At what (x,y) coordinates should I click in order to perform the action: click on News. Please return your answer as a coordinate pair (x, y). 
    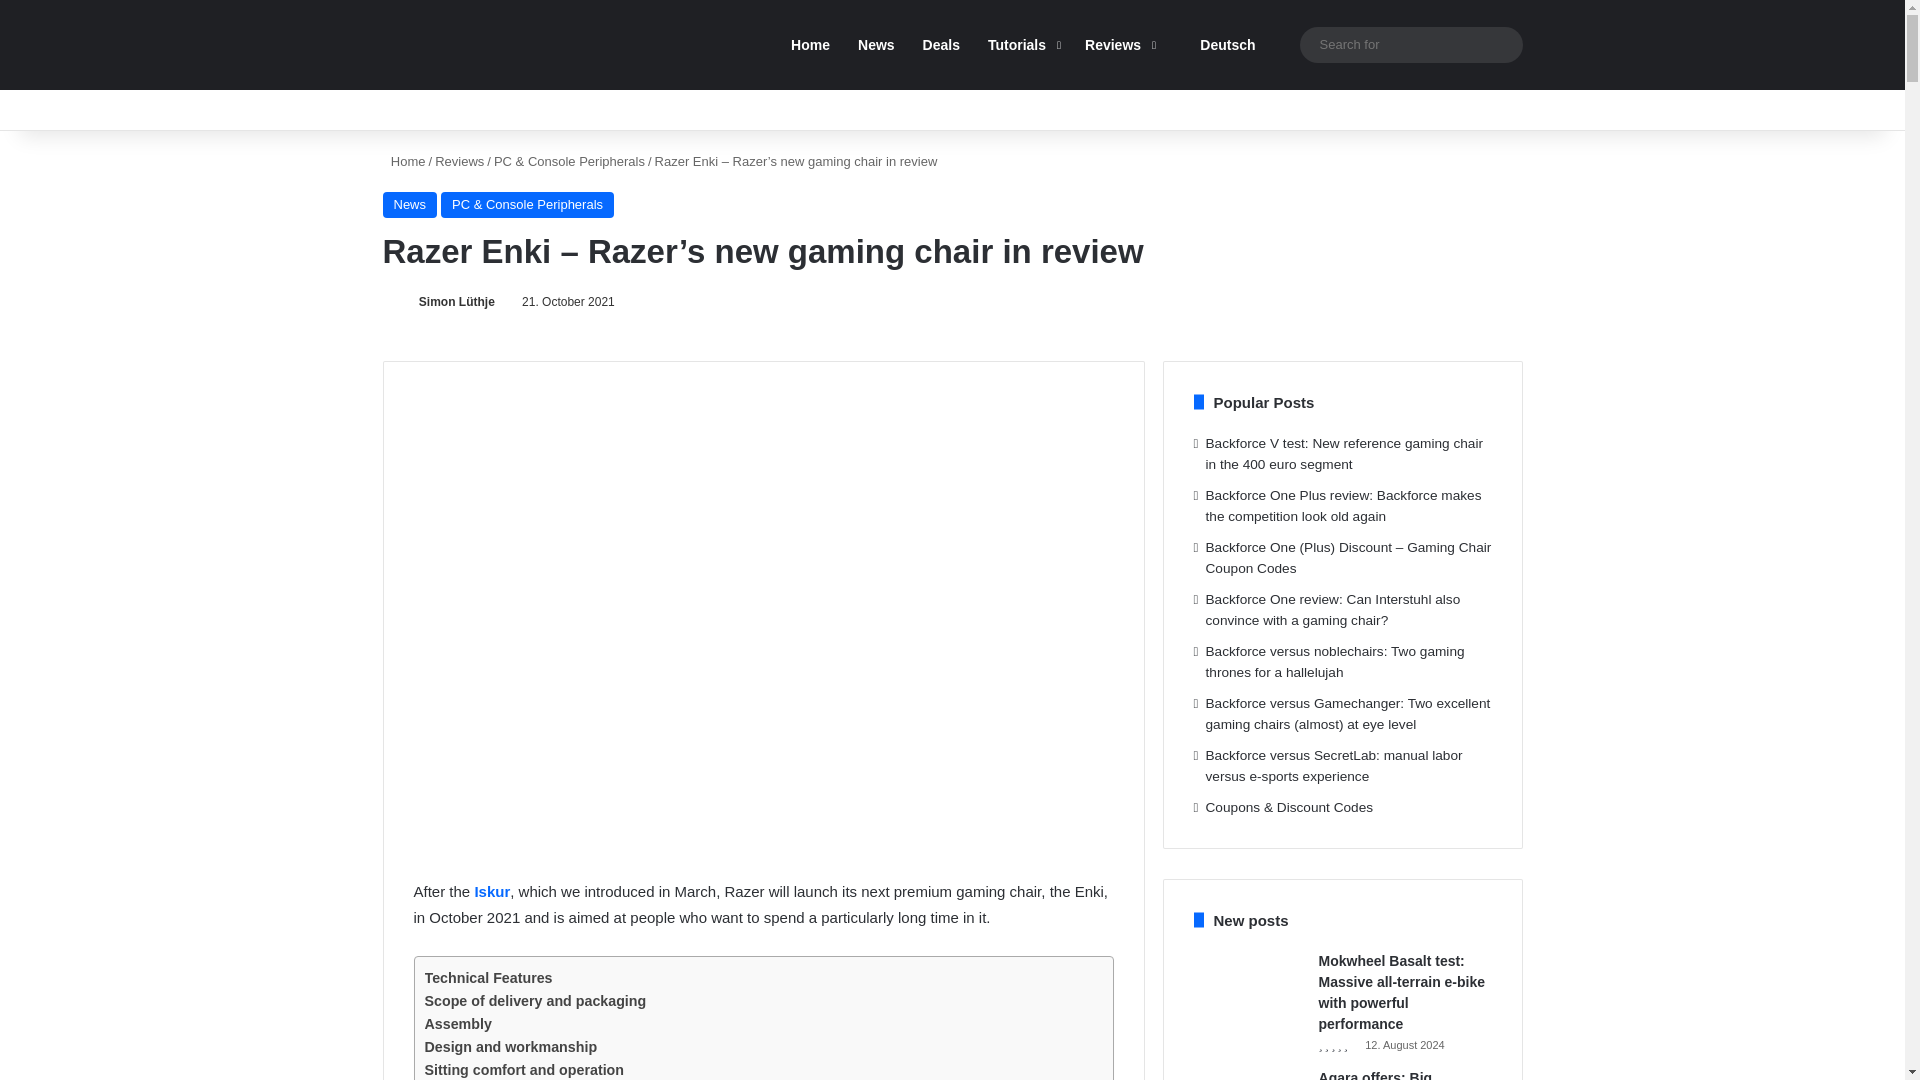
    Looking at the image, I should click on (410, 205).